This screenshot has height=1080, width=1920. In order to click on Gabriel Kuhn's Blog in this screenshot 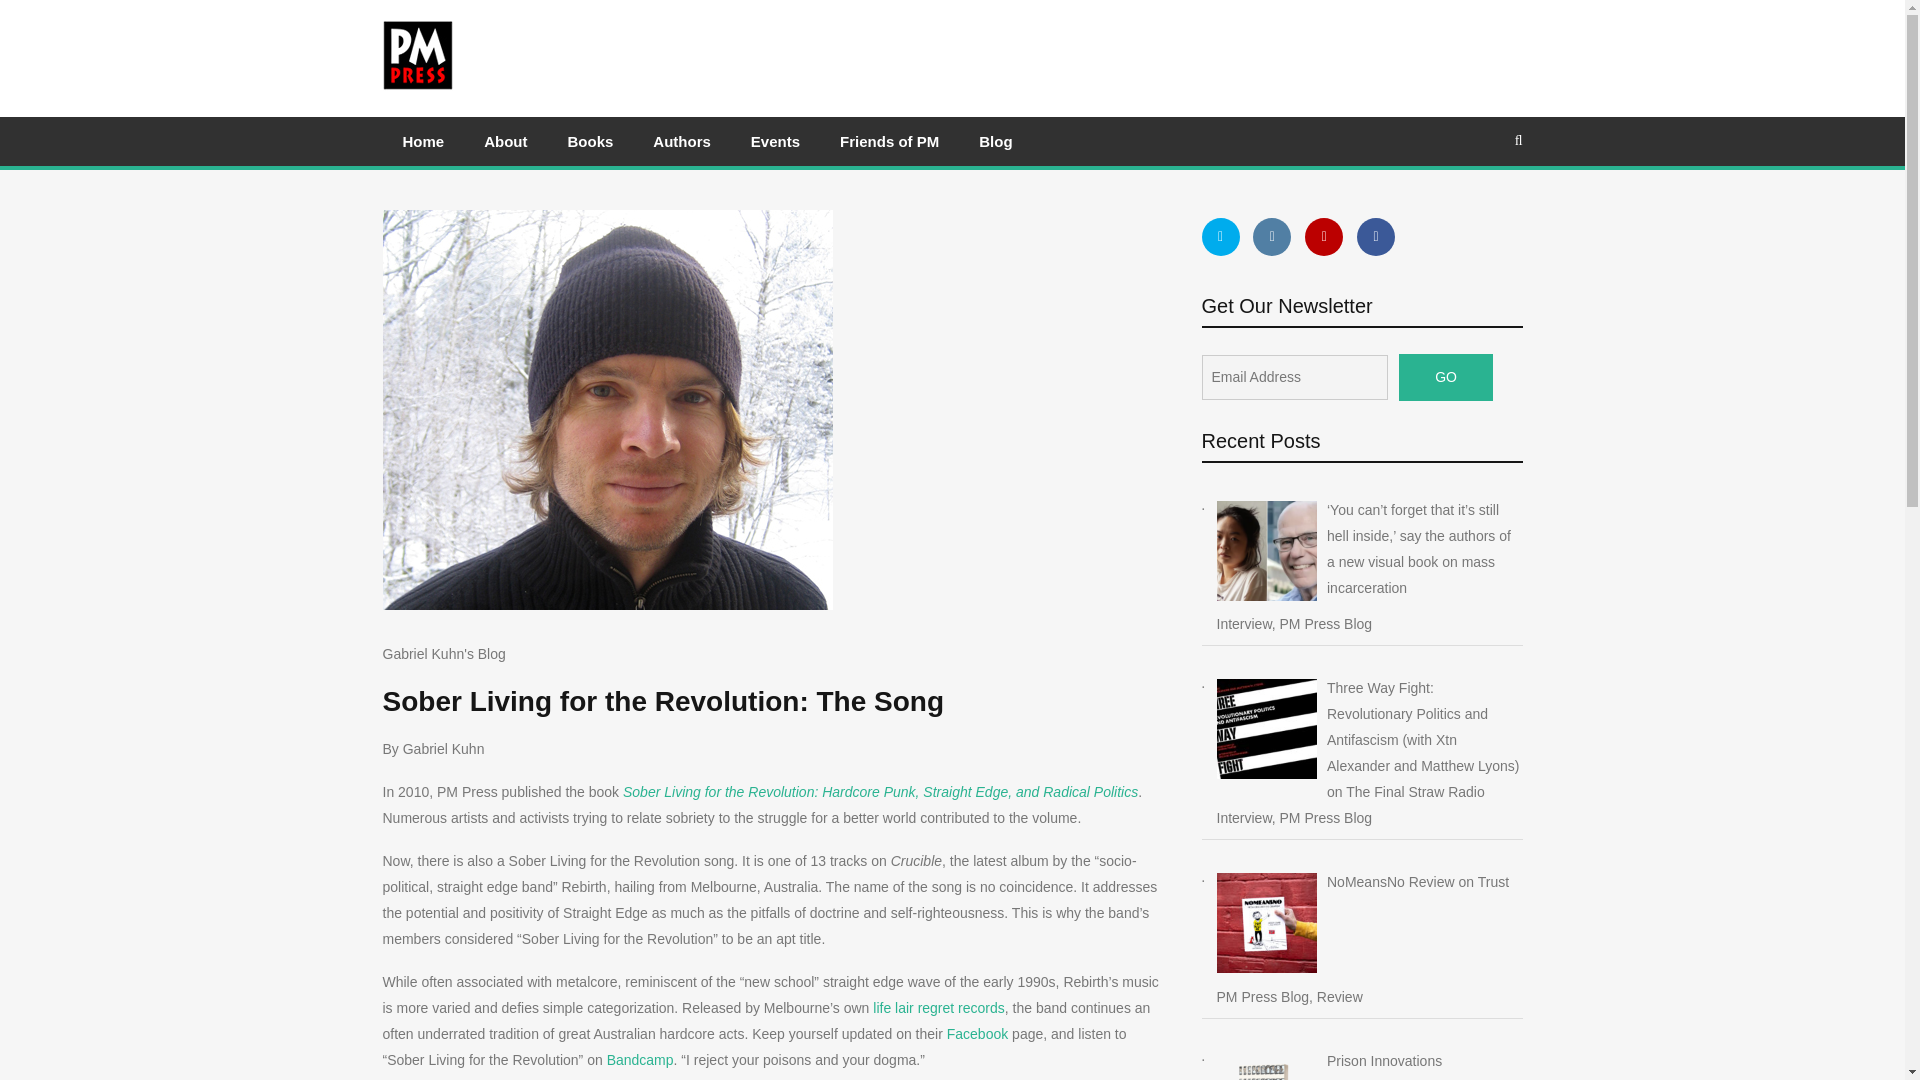, I will do `click(443, 654)`.